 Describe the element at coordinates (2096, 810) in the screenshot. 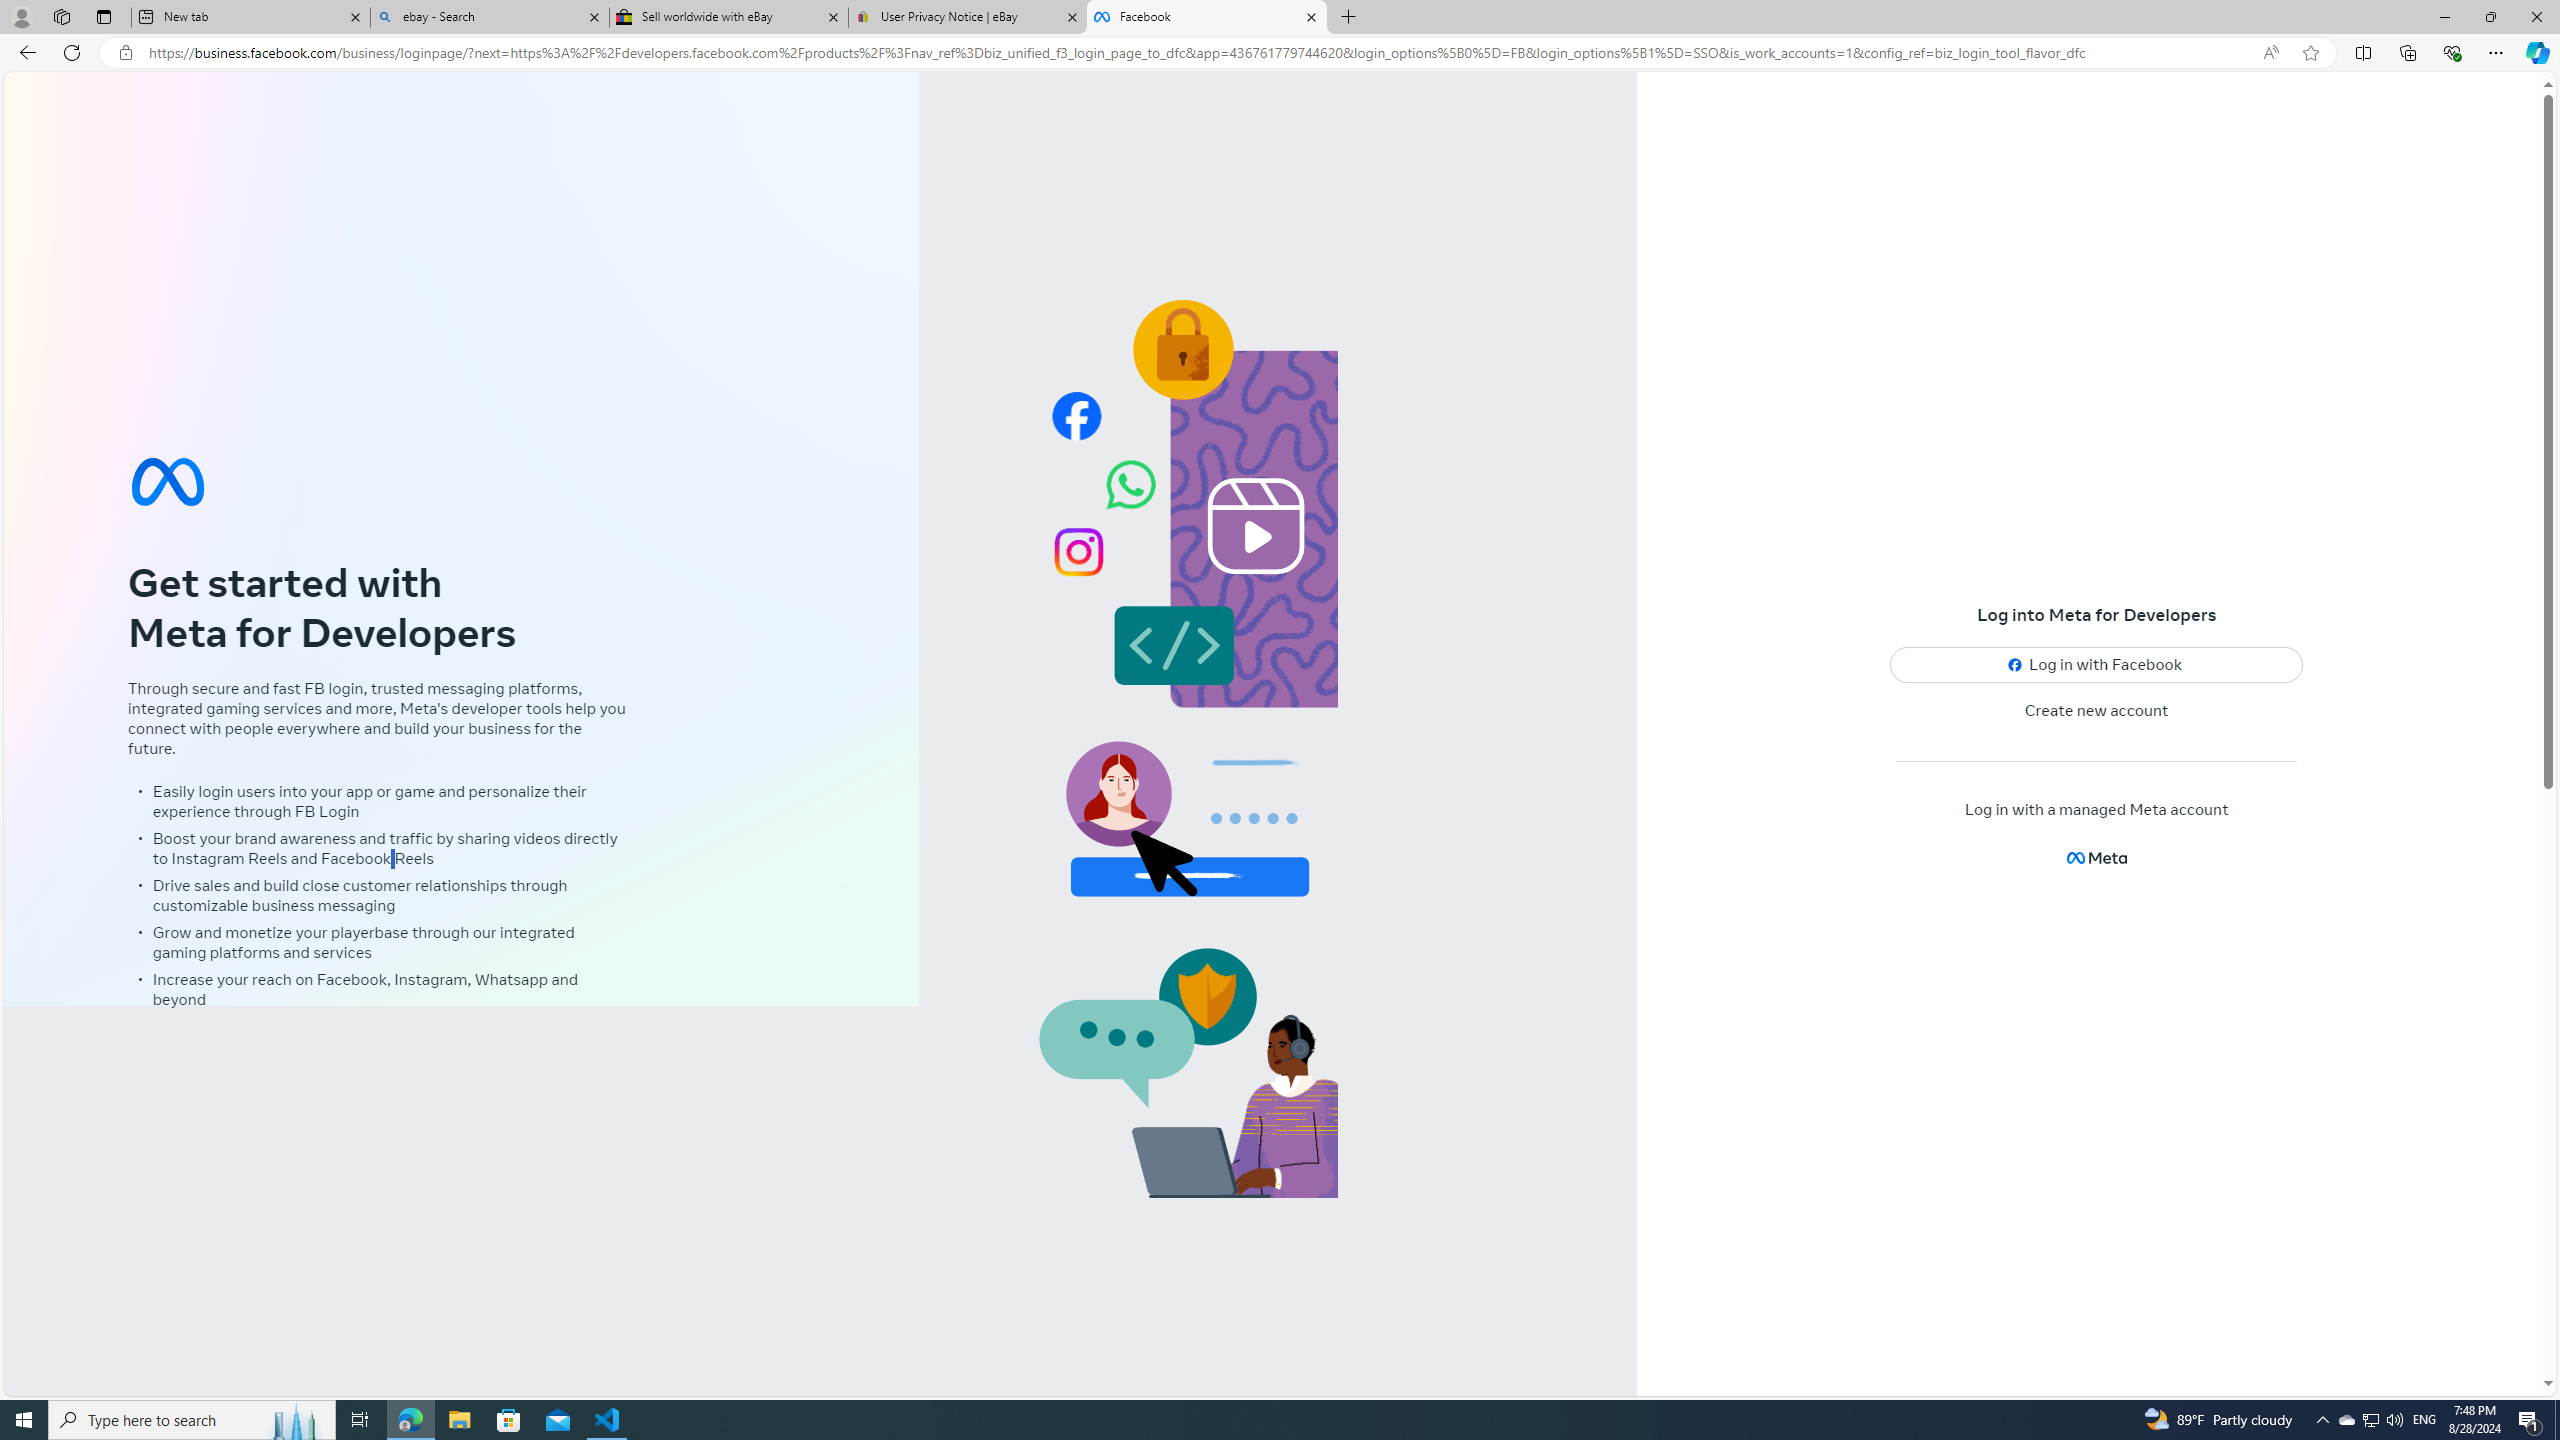

I see `Log in with a managed Meta account` at that location.